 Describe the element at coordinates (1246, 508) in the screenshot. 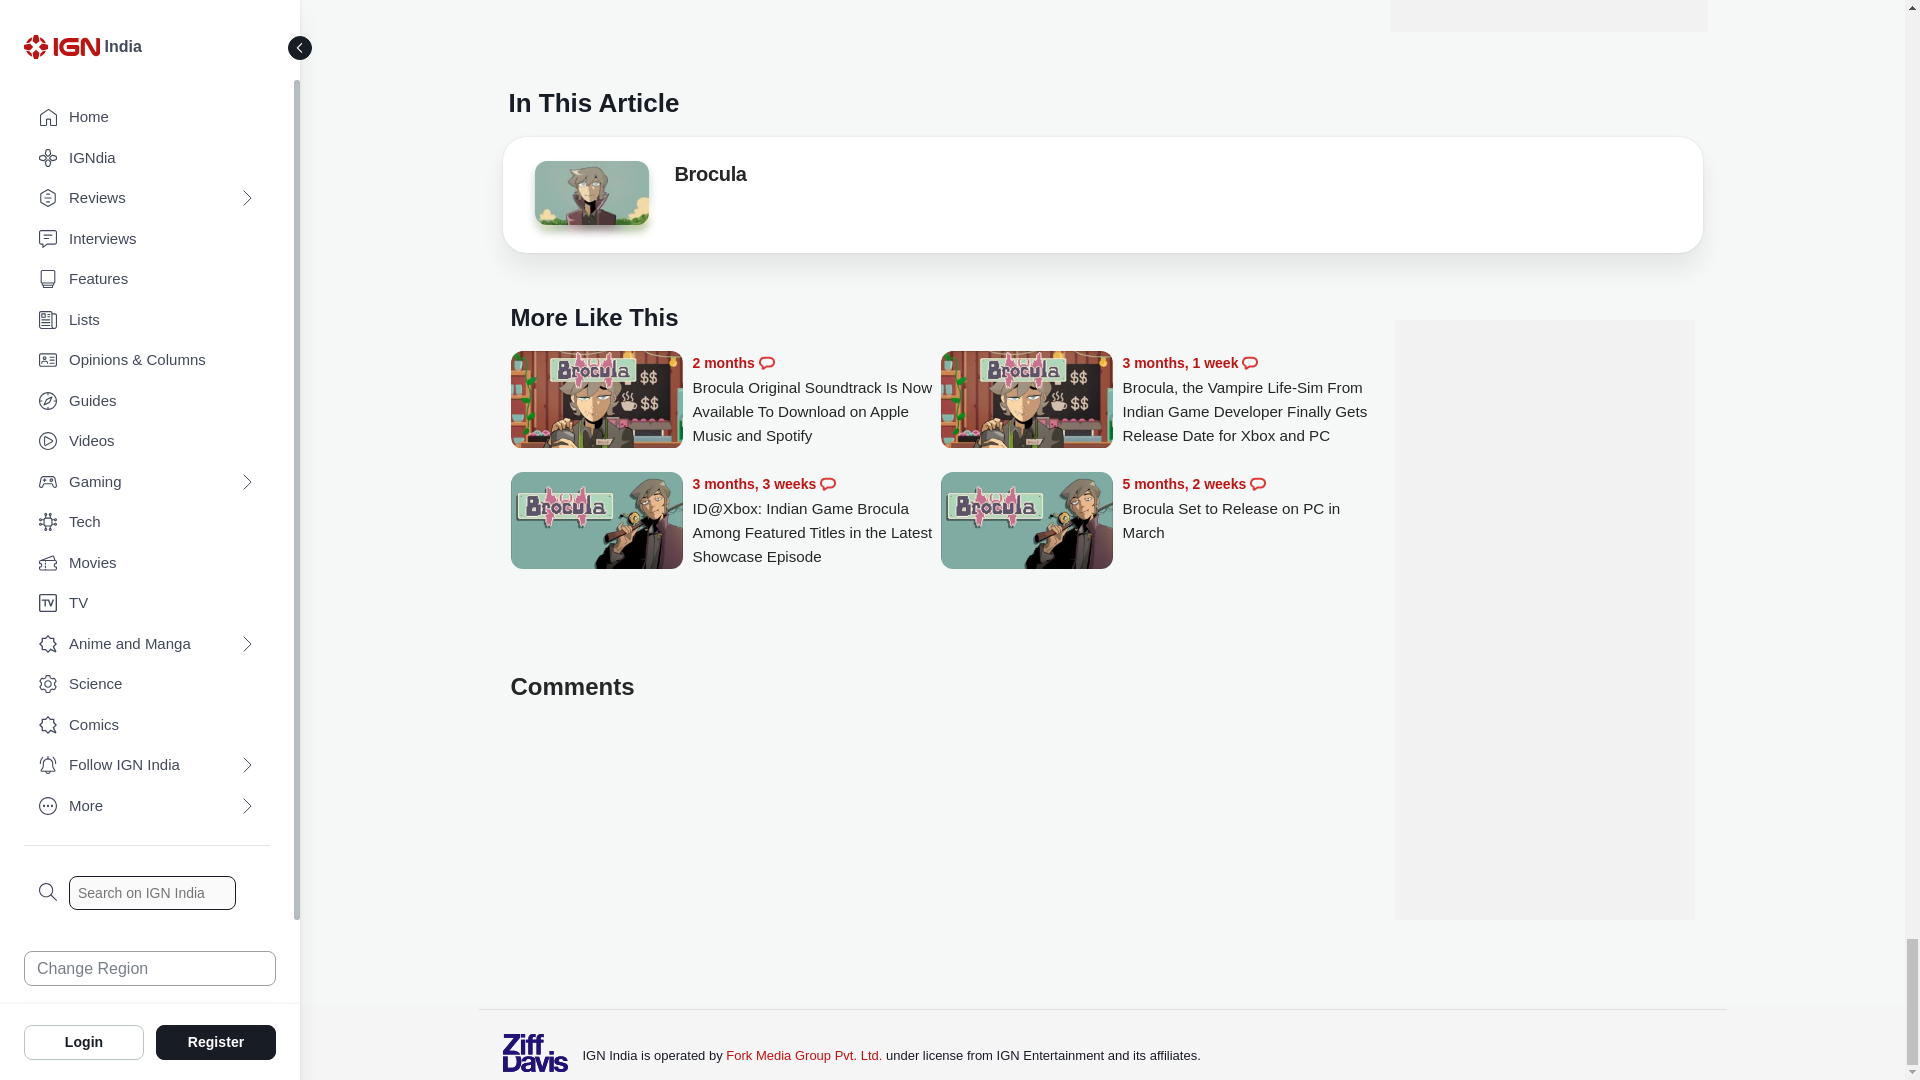

I see `Brocula Set to Release on PC in March` at that location.